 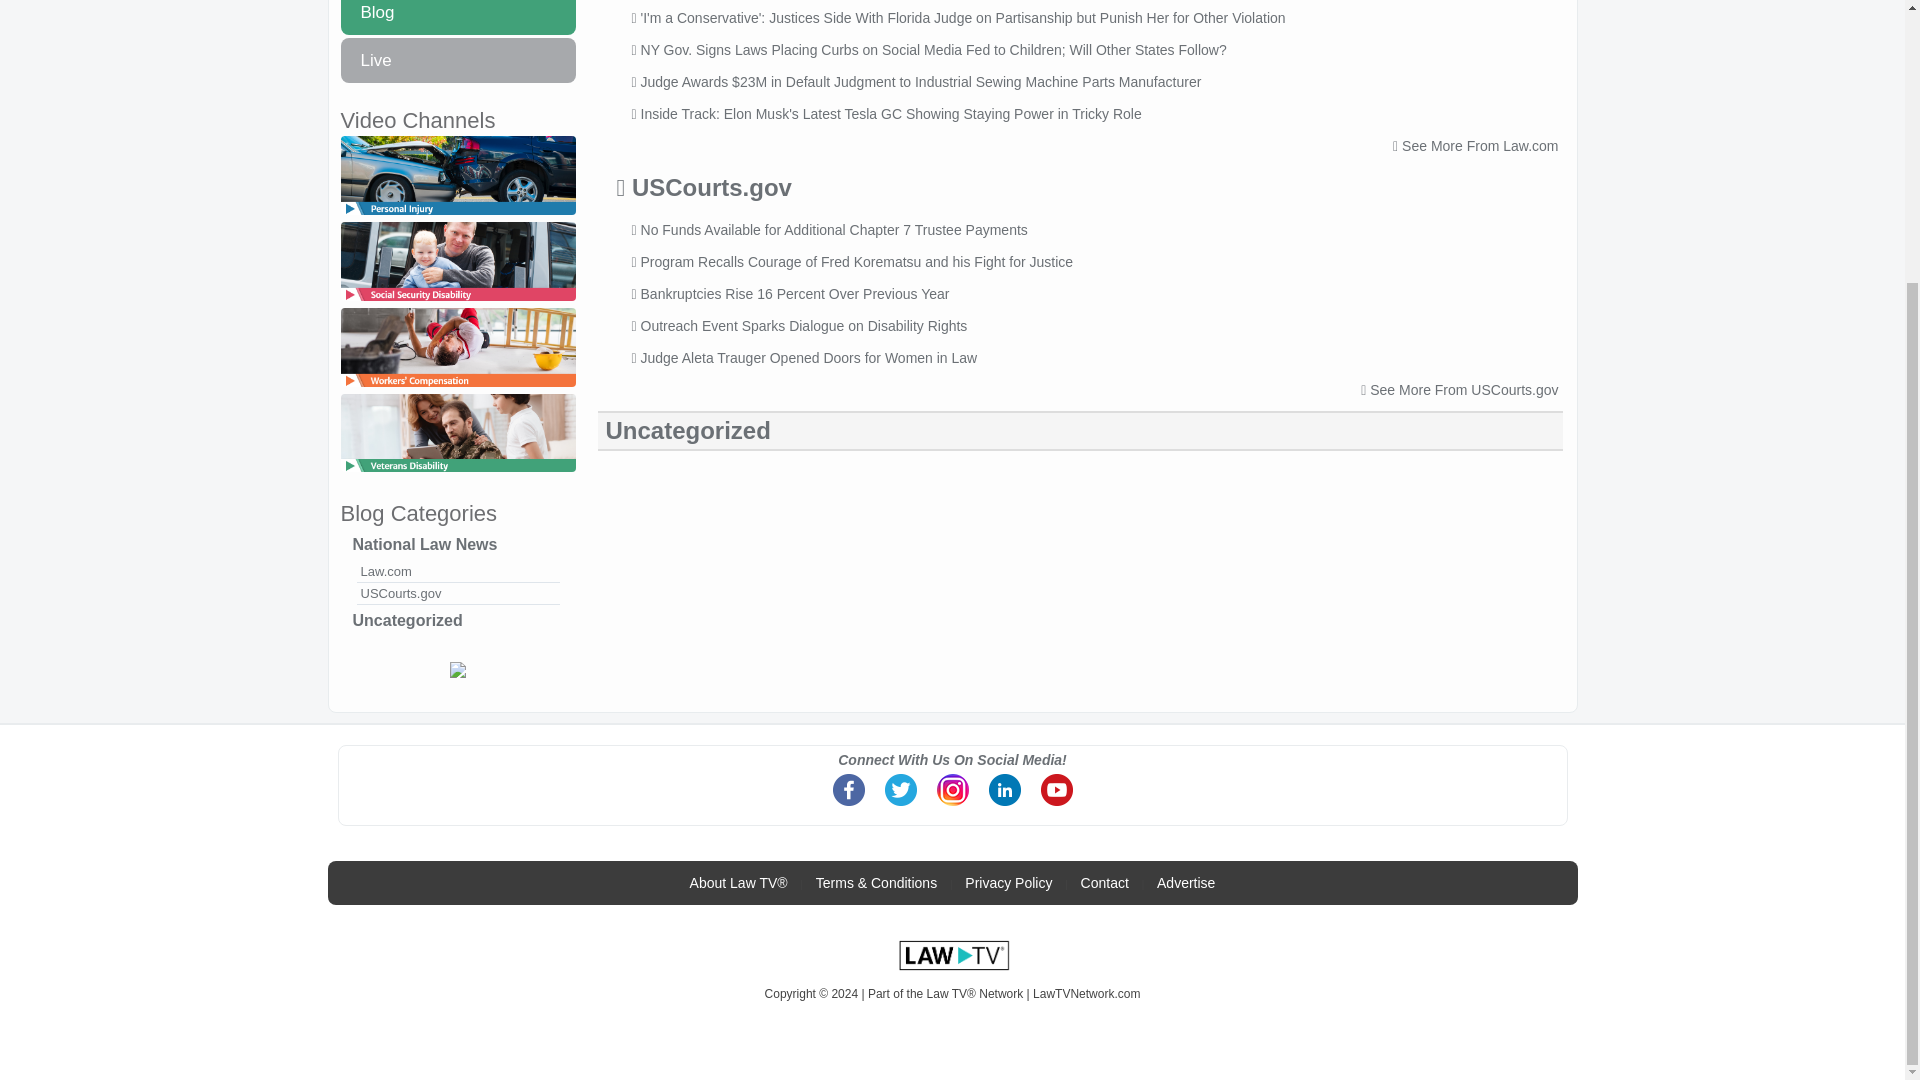 I want to click on National Law News, so click(x=456, y=544).